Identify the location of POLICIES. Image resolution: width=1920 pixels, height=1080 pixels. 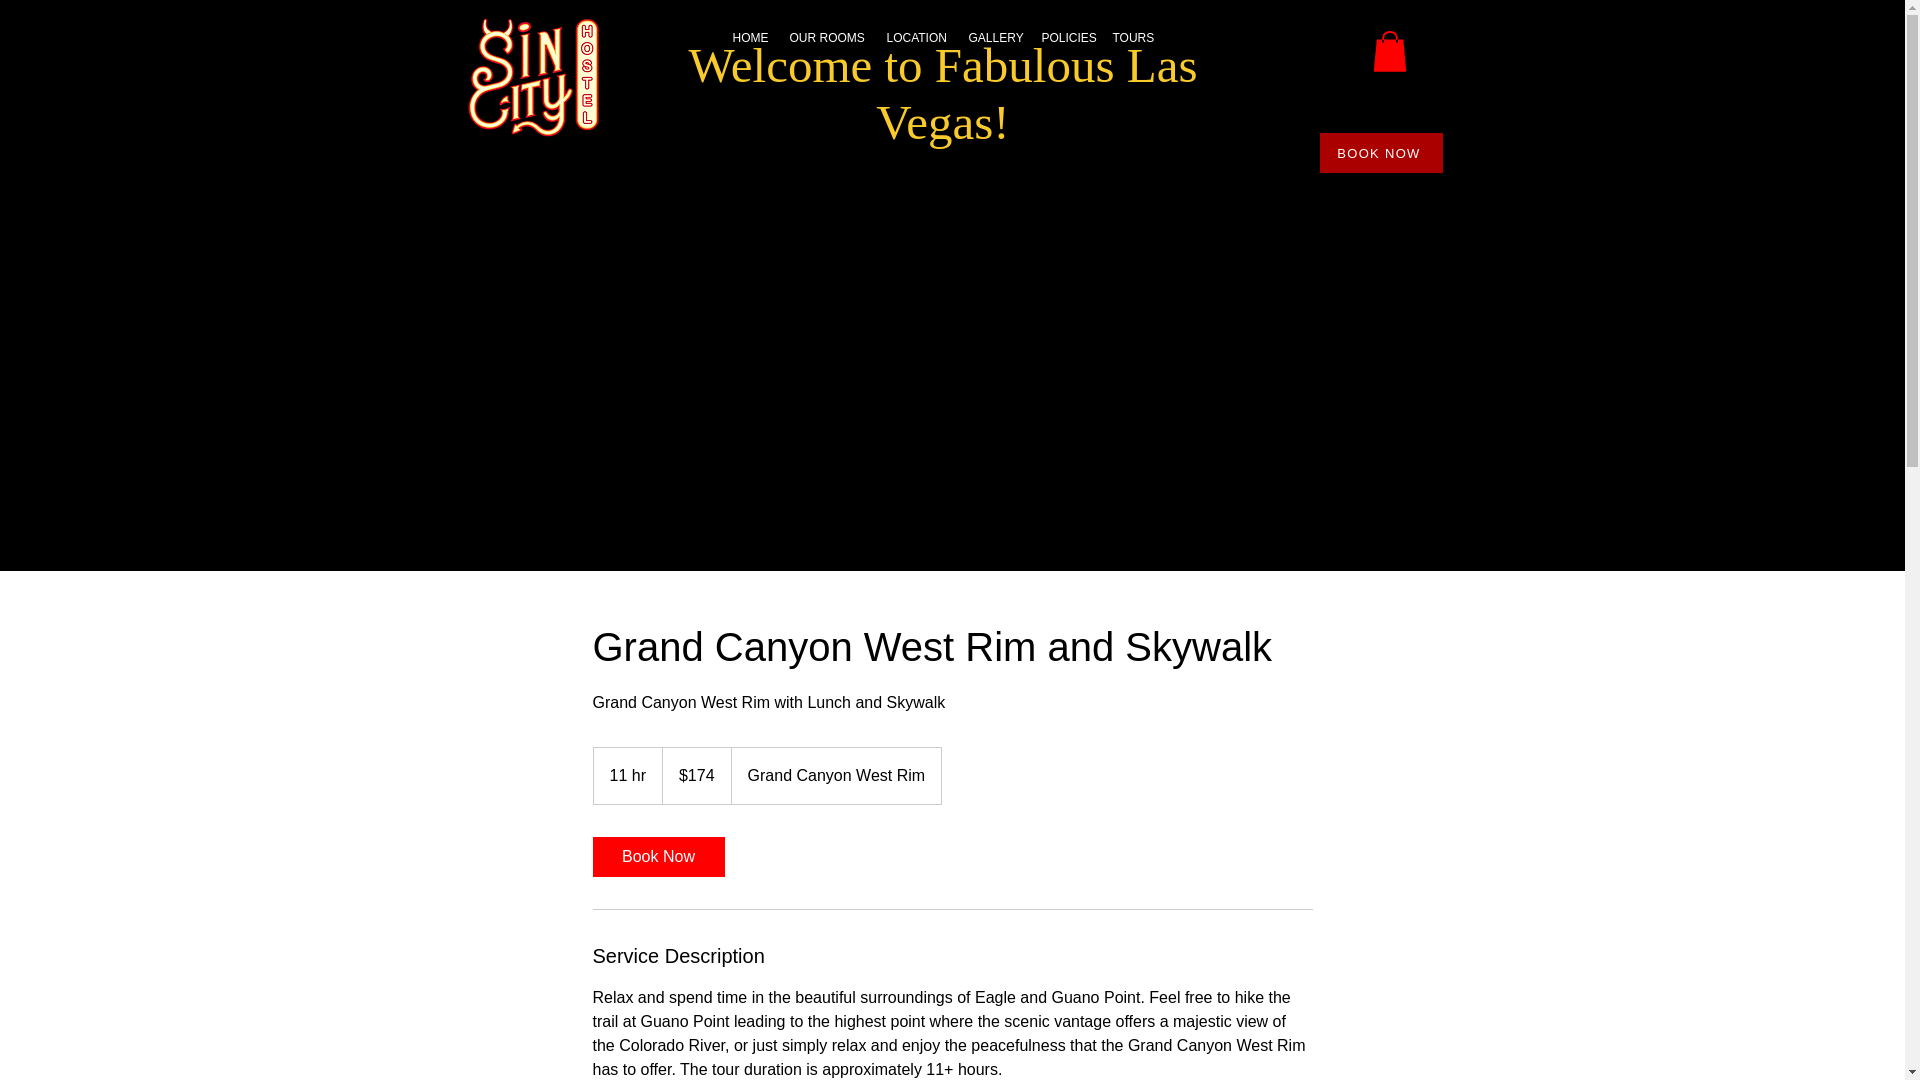
(1067, 37).